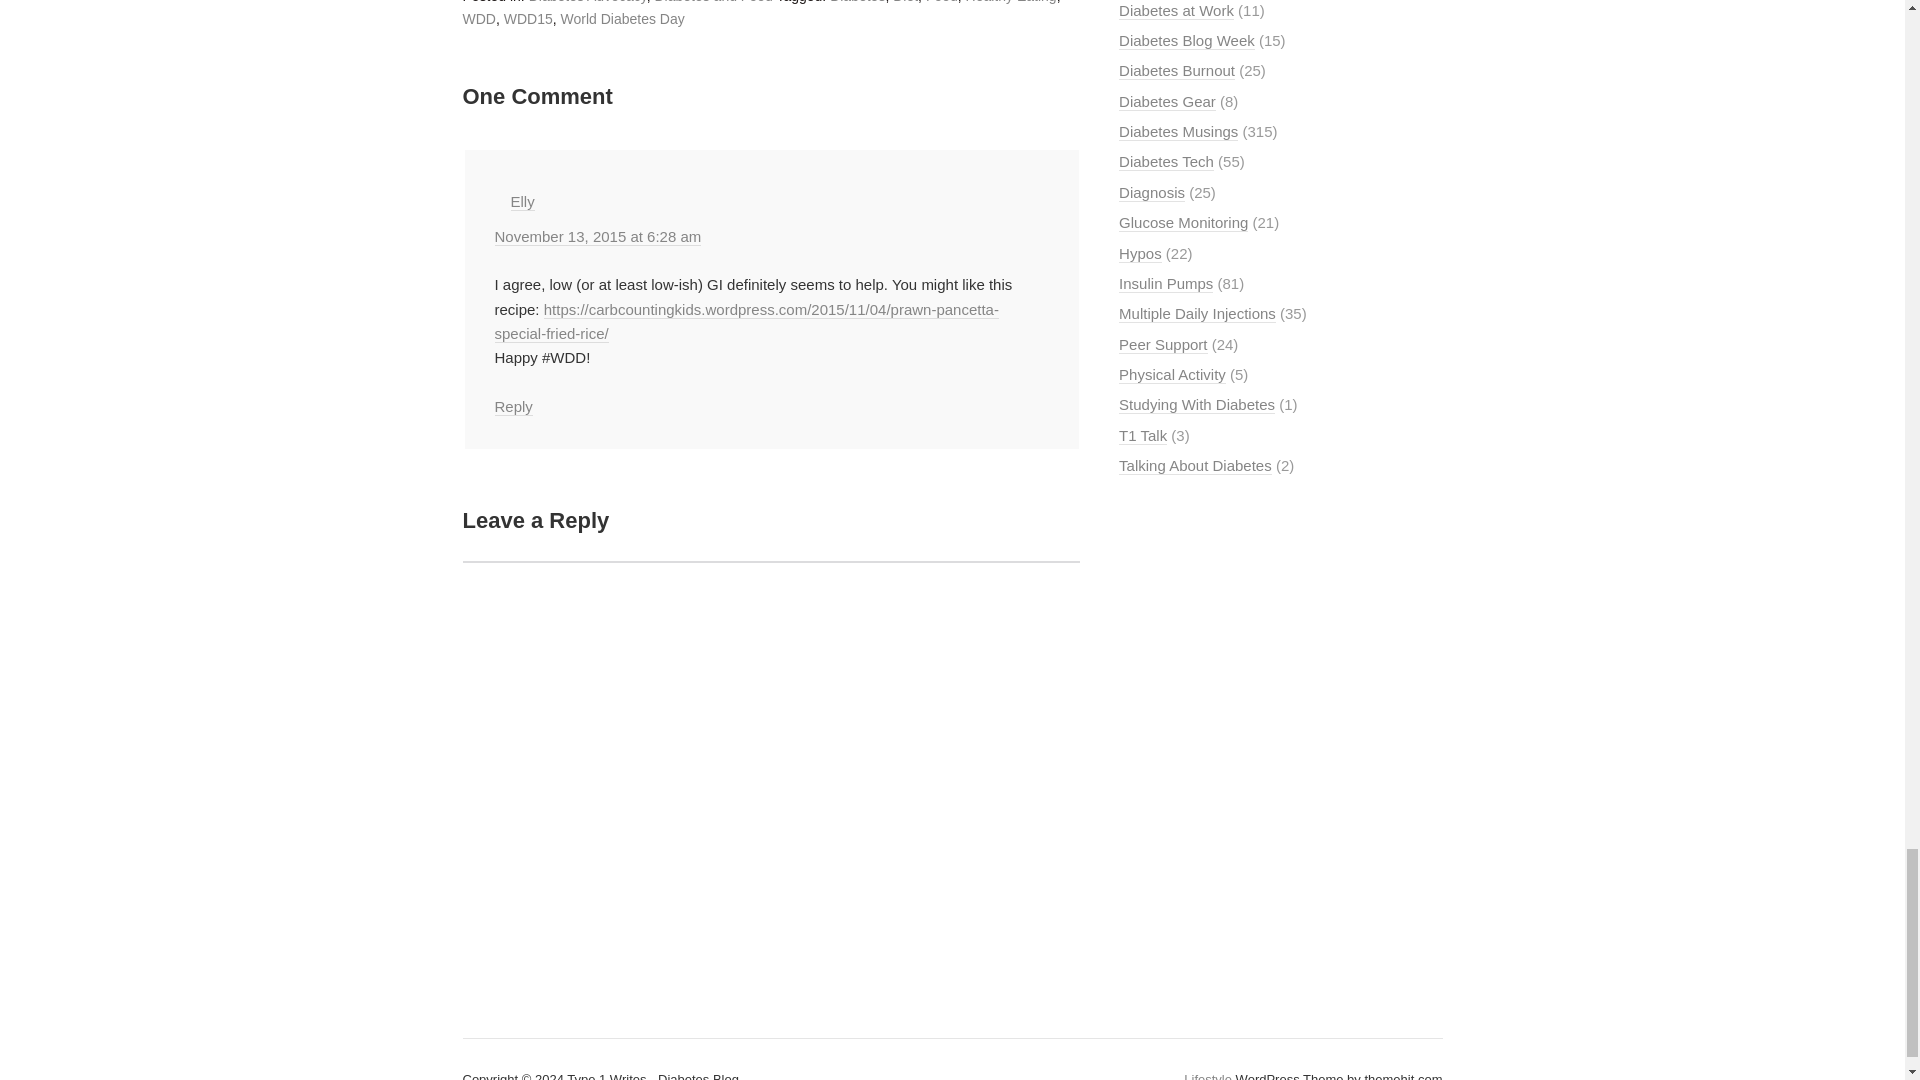 The image size is (1920, 1080). I want to click on November 13, 2015 at 6:28 am, so click(596, 236).